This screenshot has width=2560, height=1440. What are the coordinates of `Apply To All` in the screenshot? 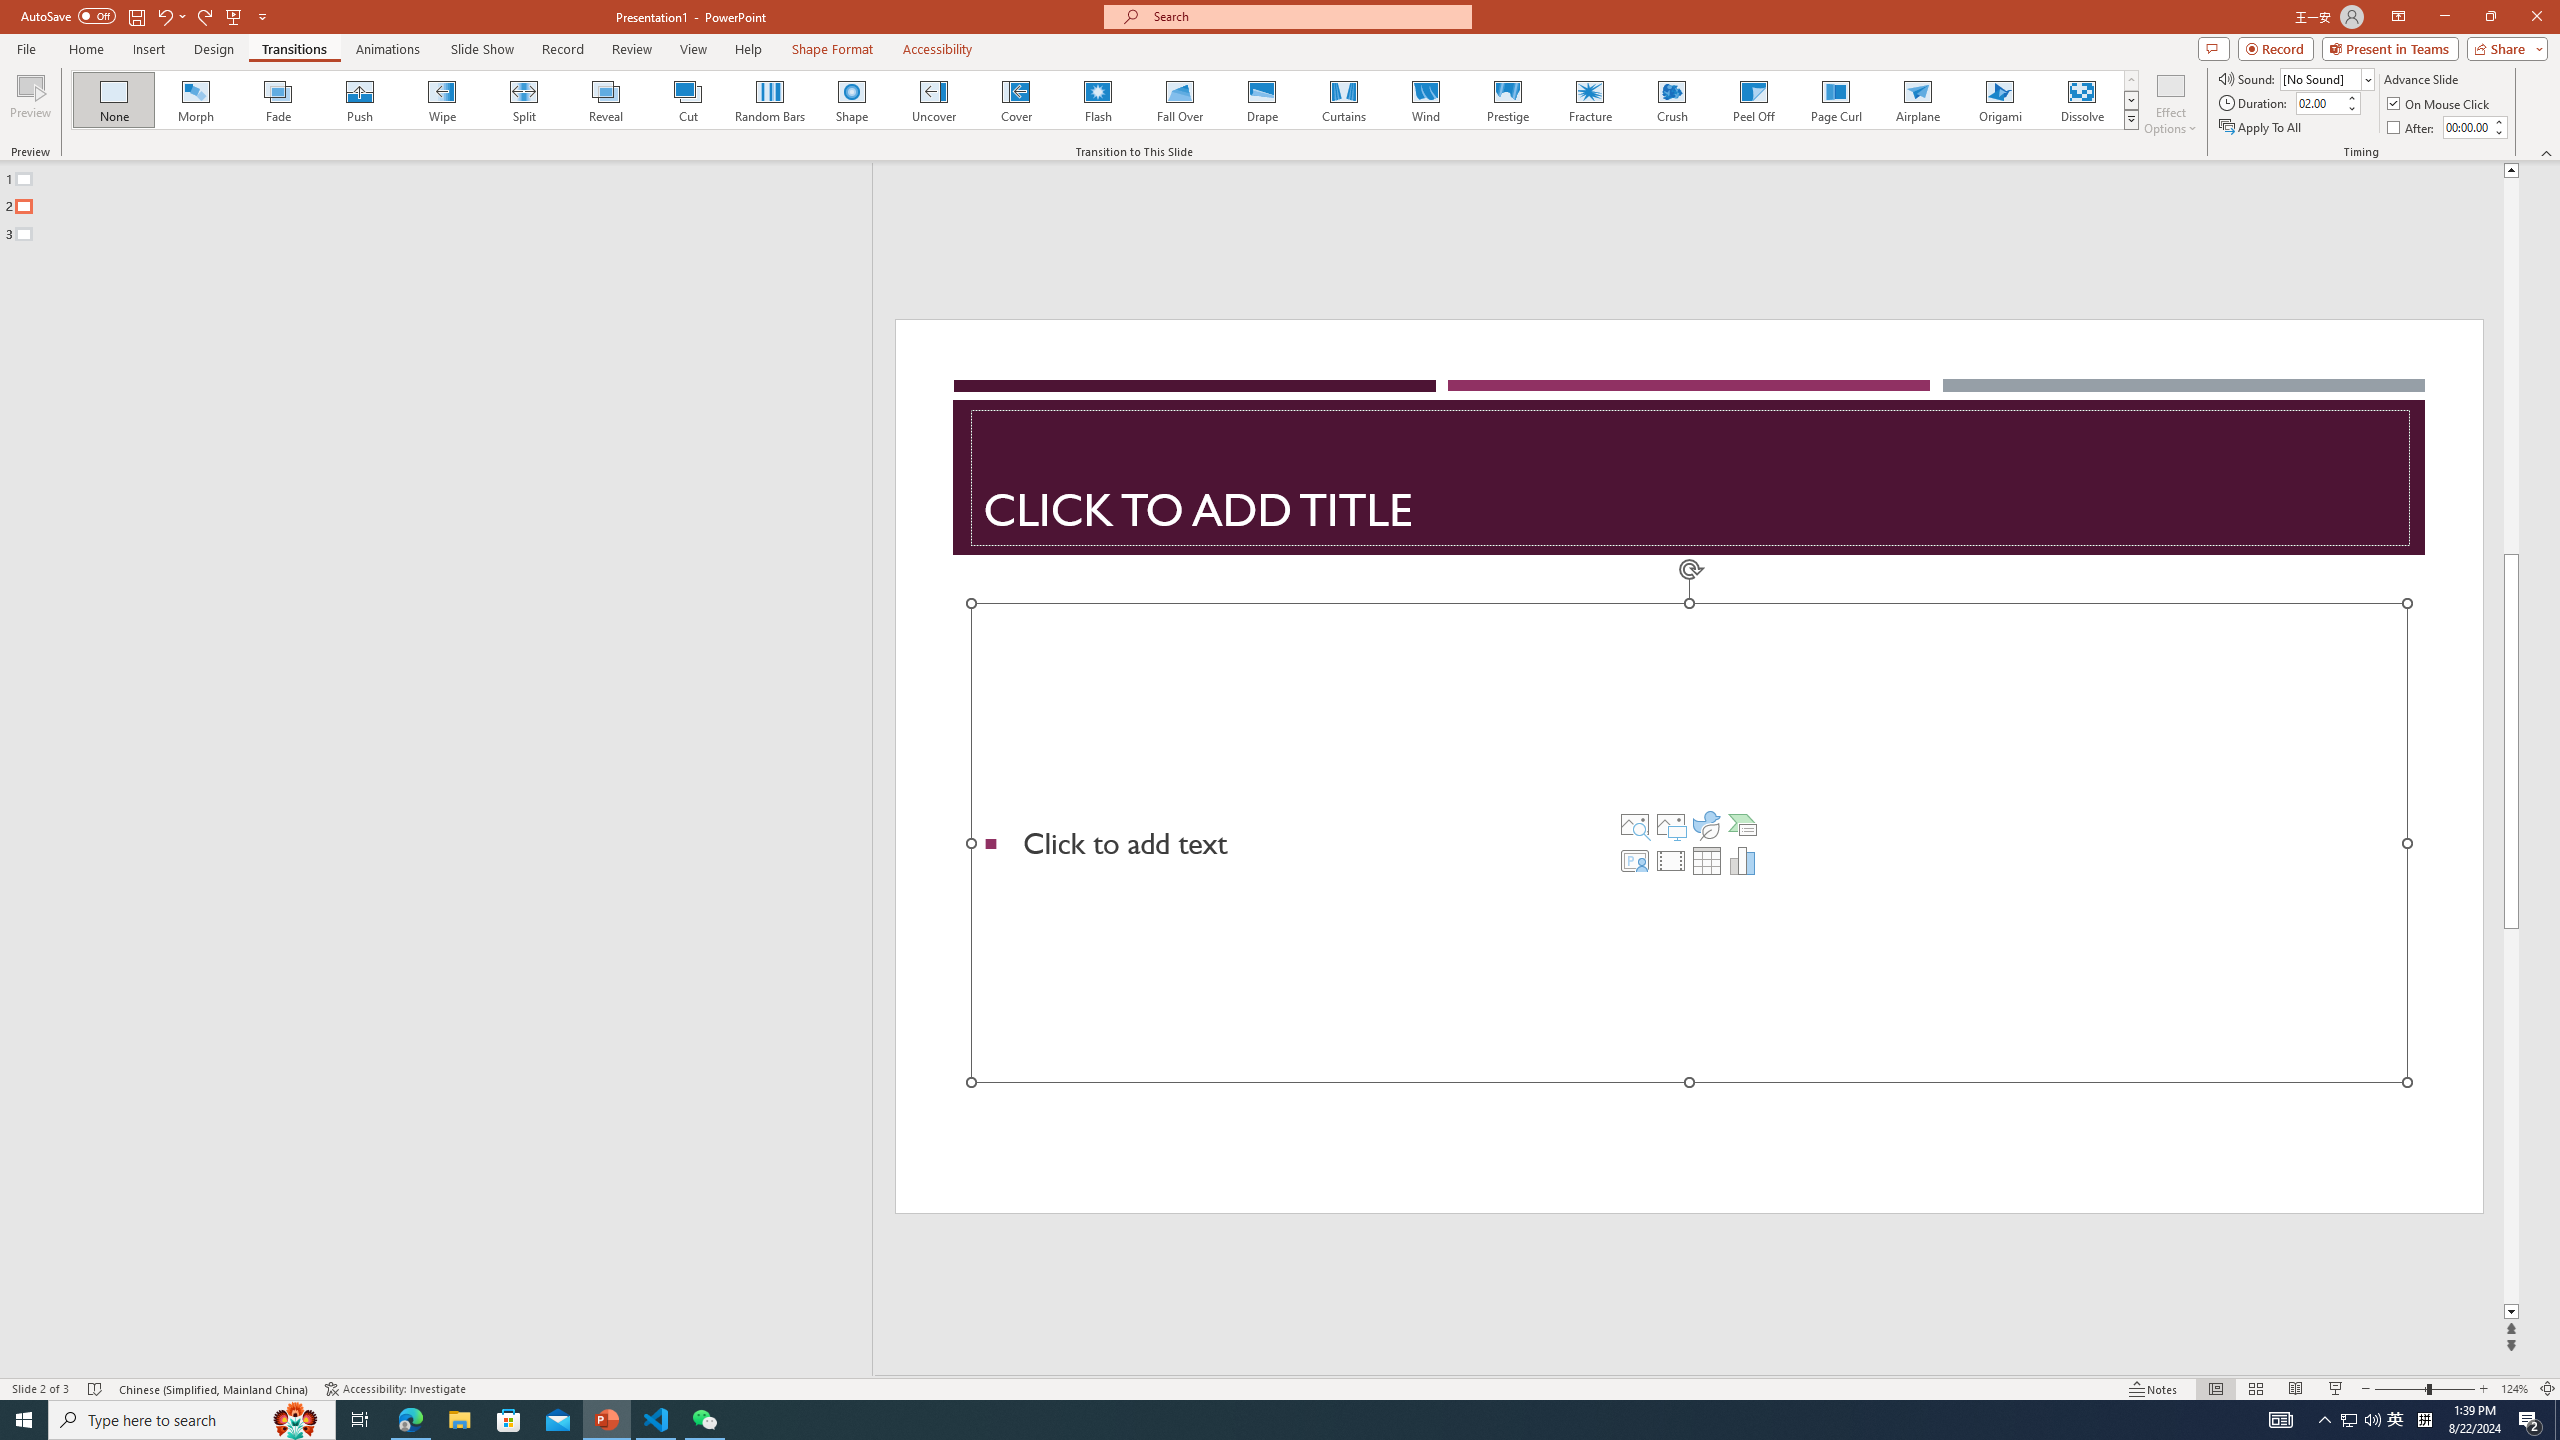 It's located at (2262, 128).